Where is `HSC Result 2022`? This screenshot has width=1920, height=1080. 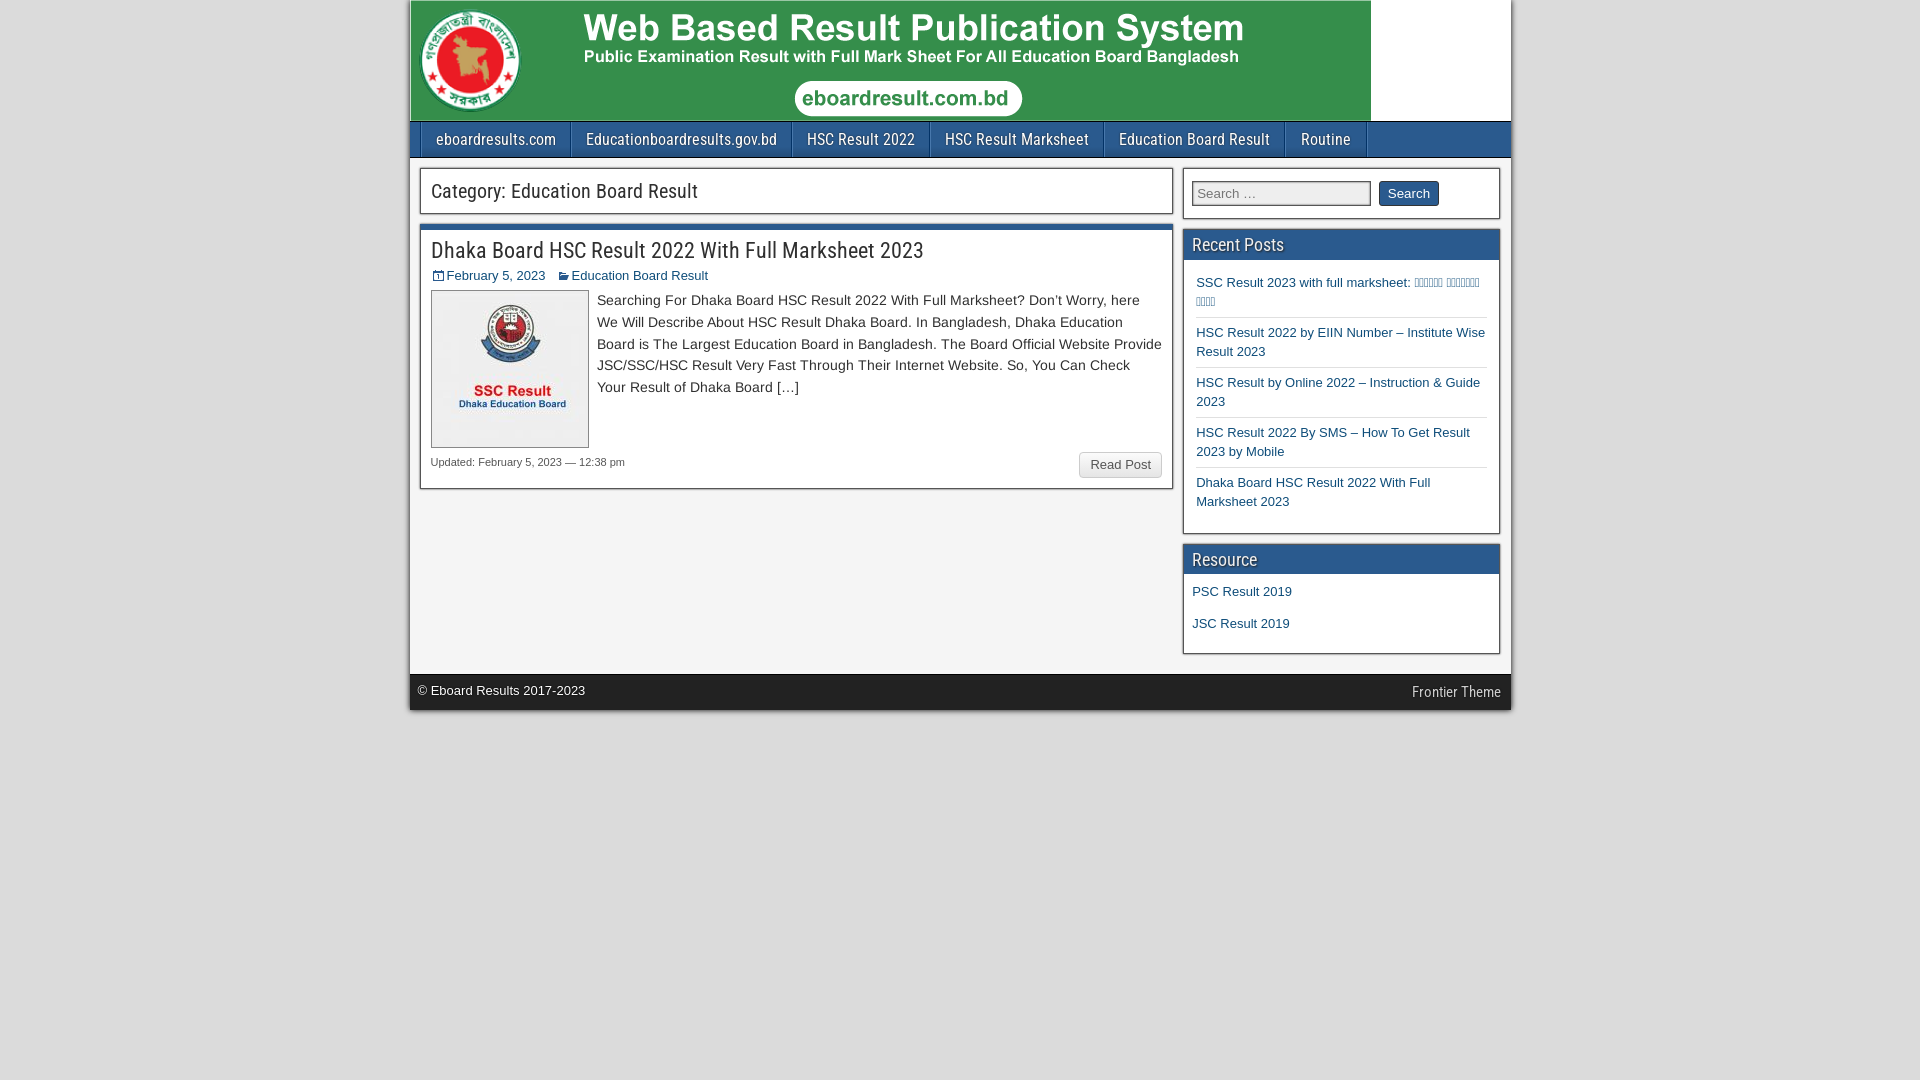 HSC Result 2022 is located at coordinates (860, 140).